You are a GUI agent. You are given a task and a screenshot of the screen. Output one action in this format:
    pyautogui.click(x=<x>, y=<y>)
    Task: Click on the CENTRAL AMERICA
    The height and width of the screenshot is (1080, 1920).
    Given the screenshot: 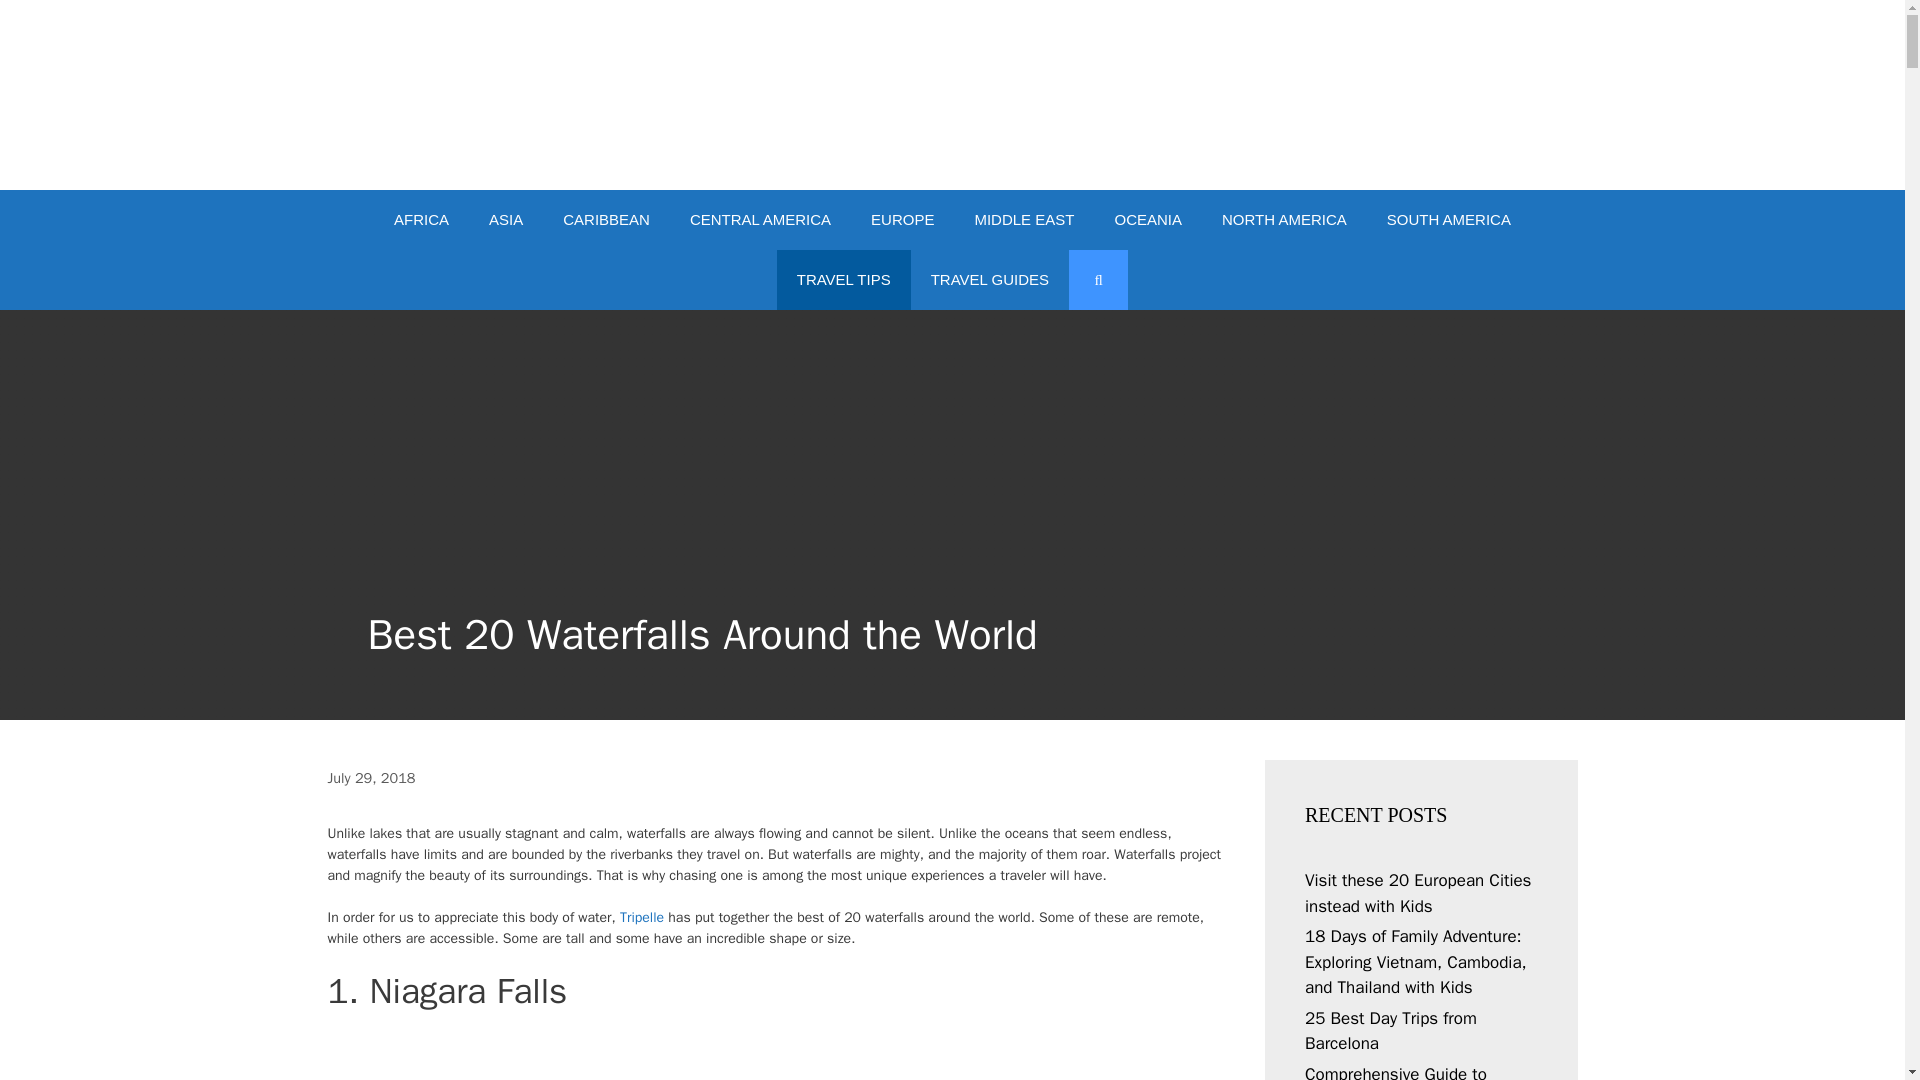 What is the action you would take?
    pyautogui.click(x=760, y=220)
    